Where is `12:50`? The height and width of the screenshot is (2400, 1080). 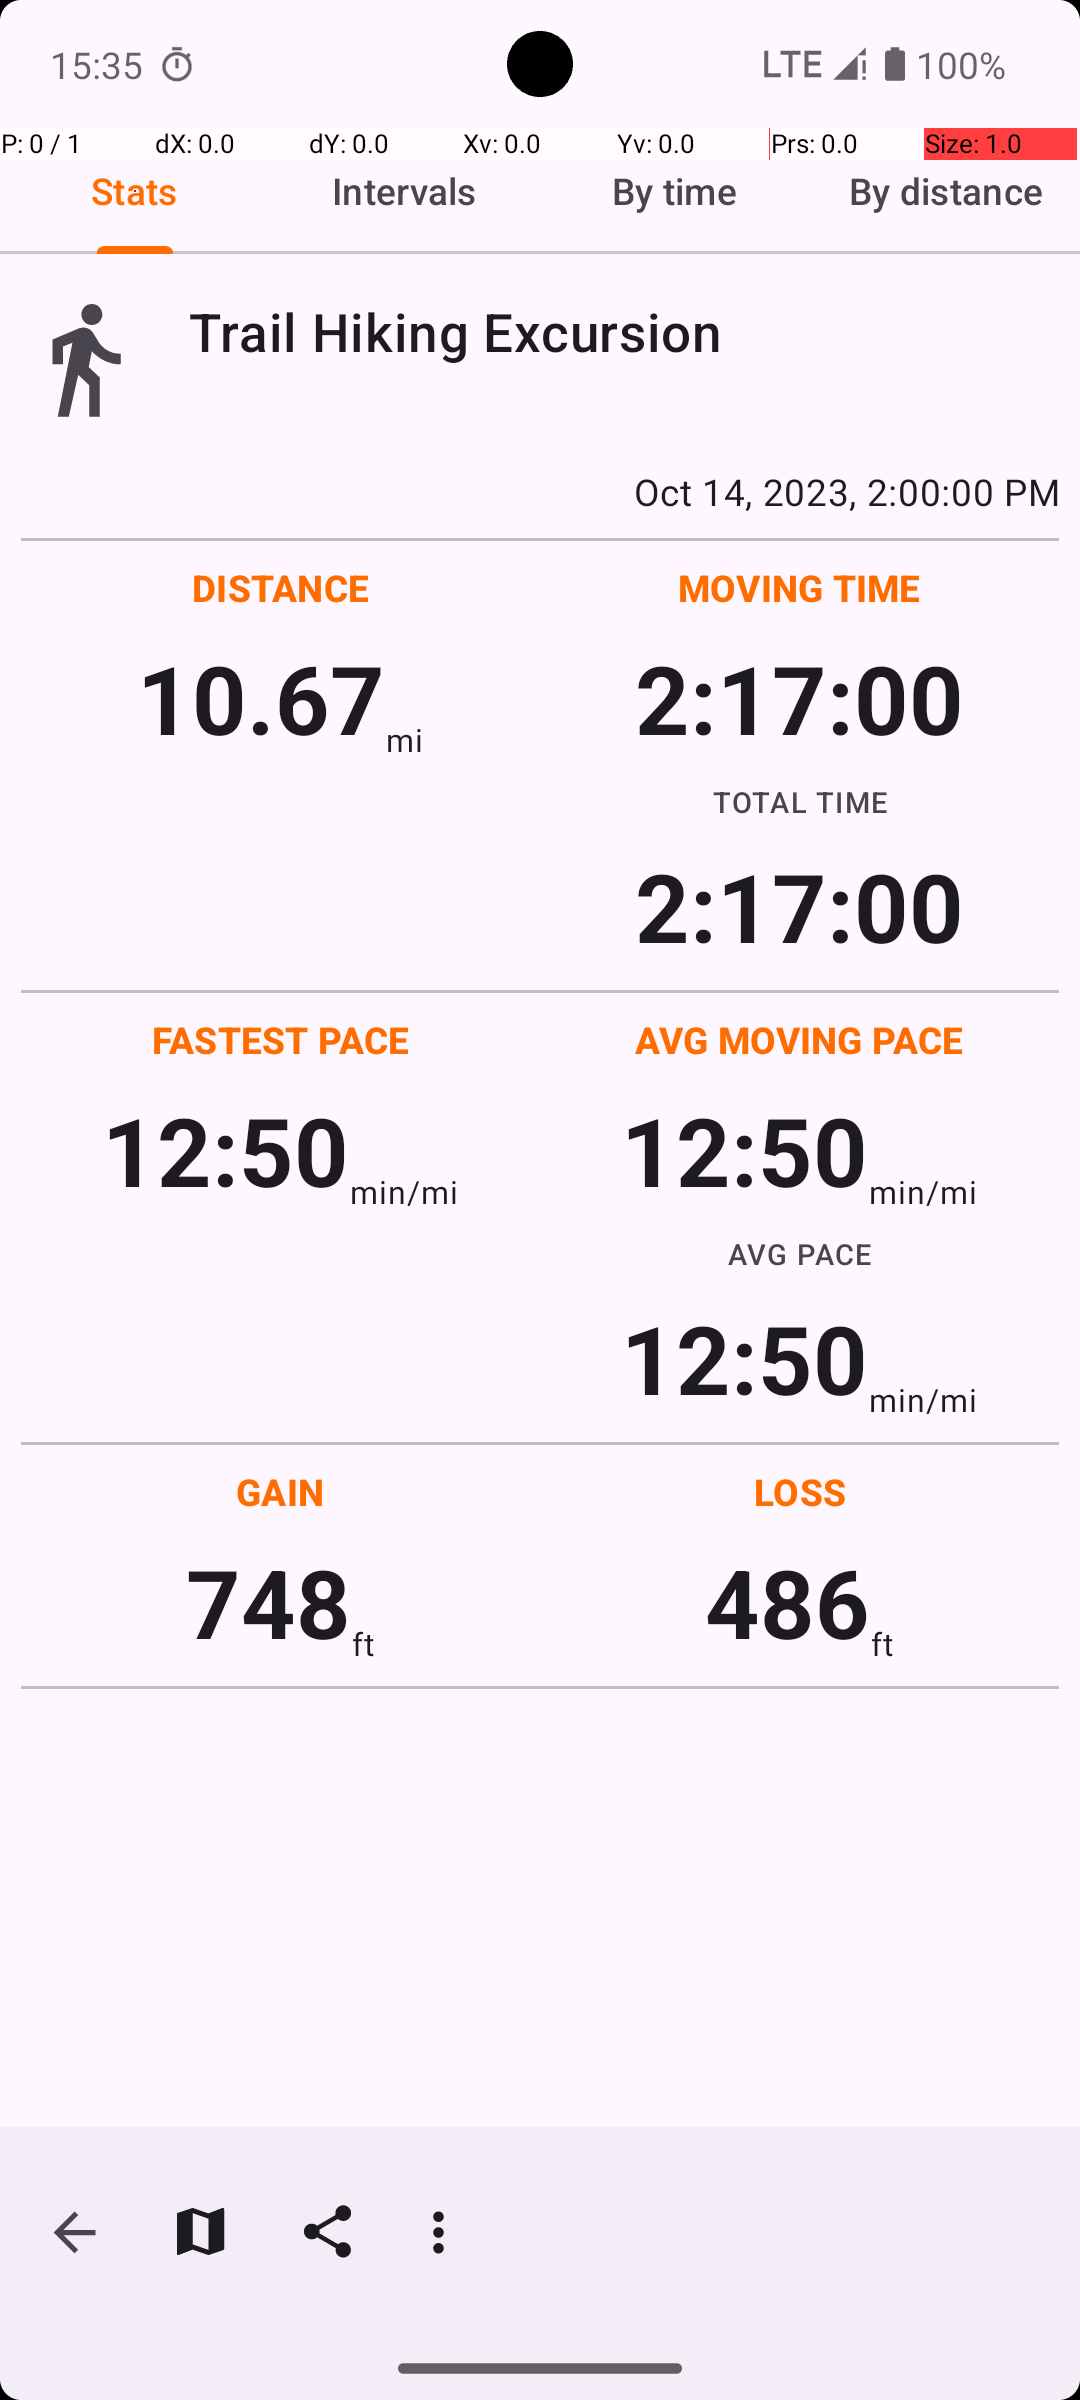 12:50 is located at coordinates (226, 1150).